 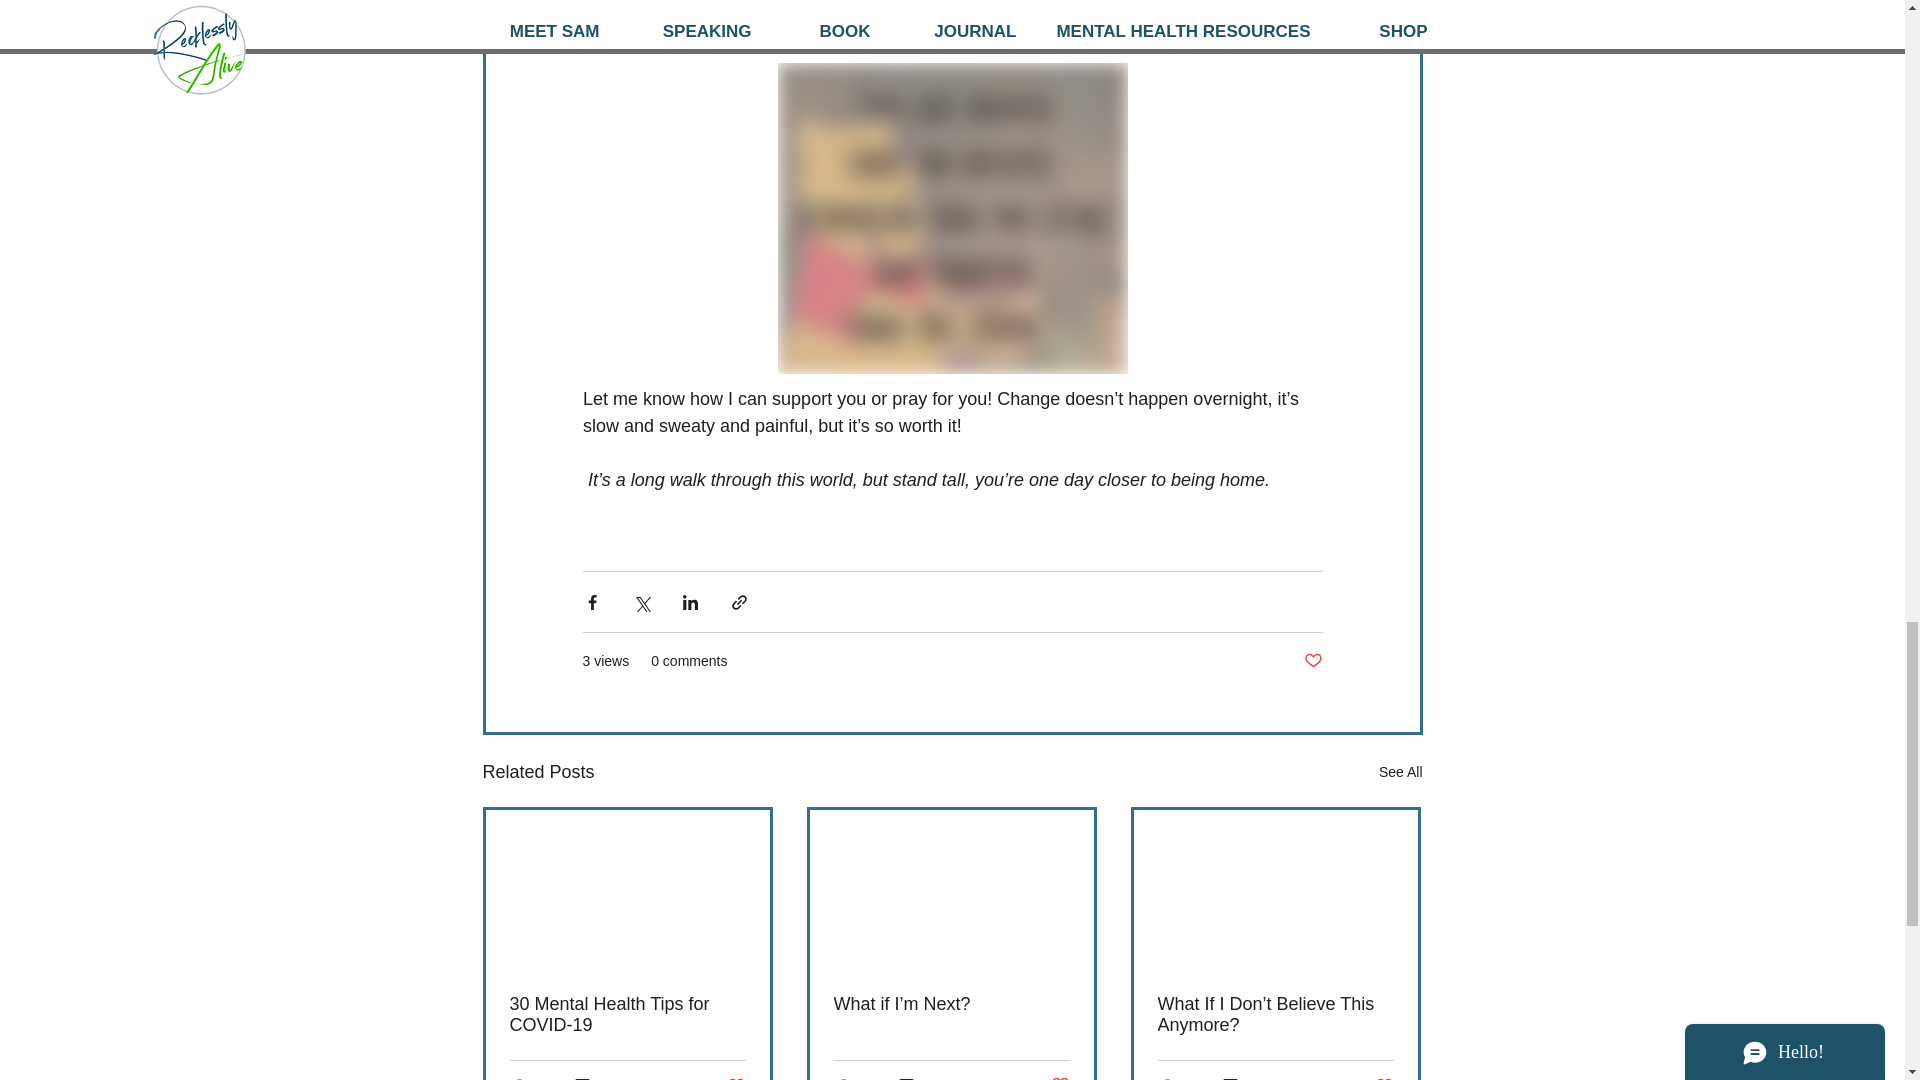 I want to click on See All, so click(x=1312, y=661).